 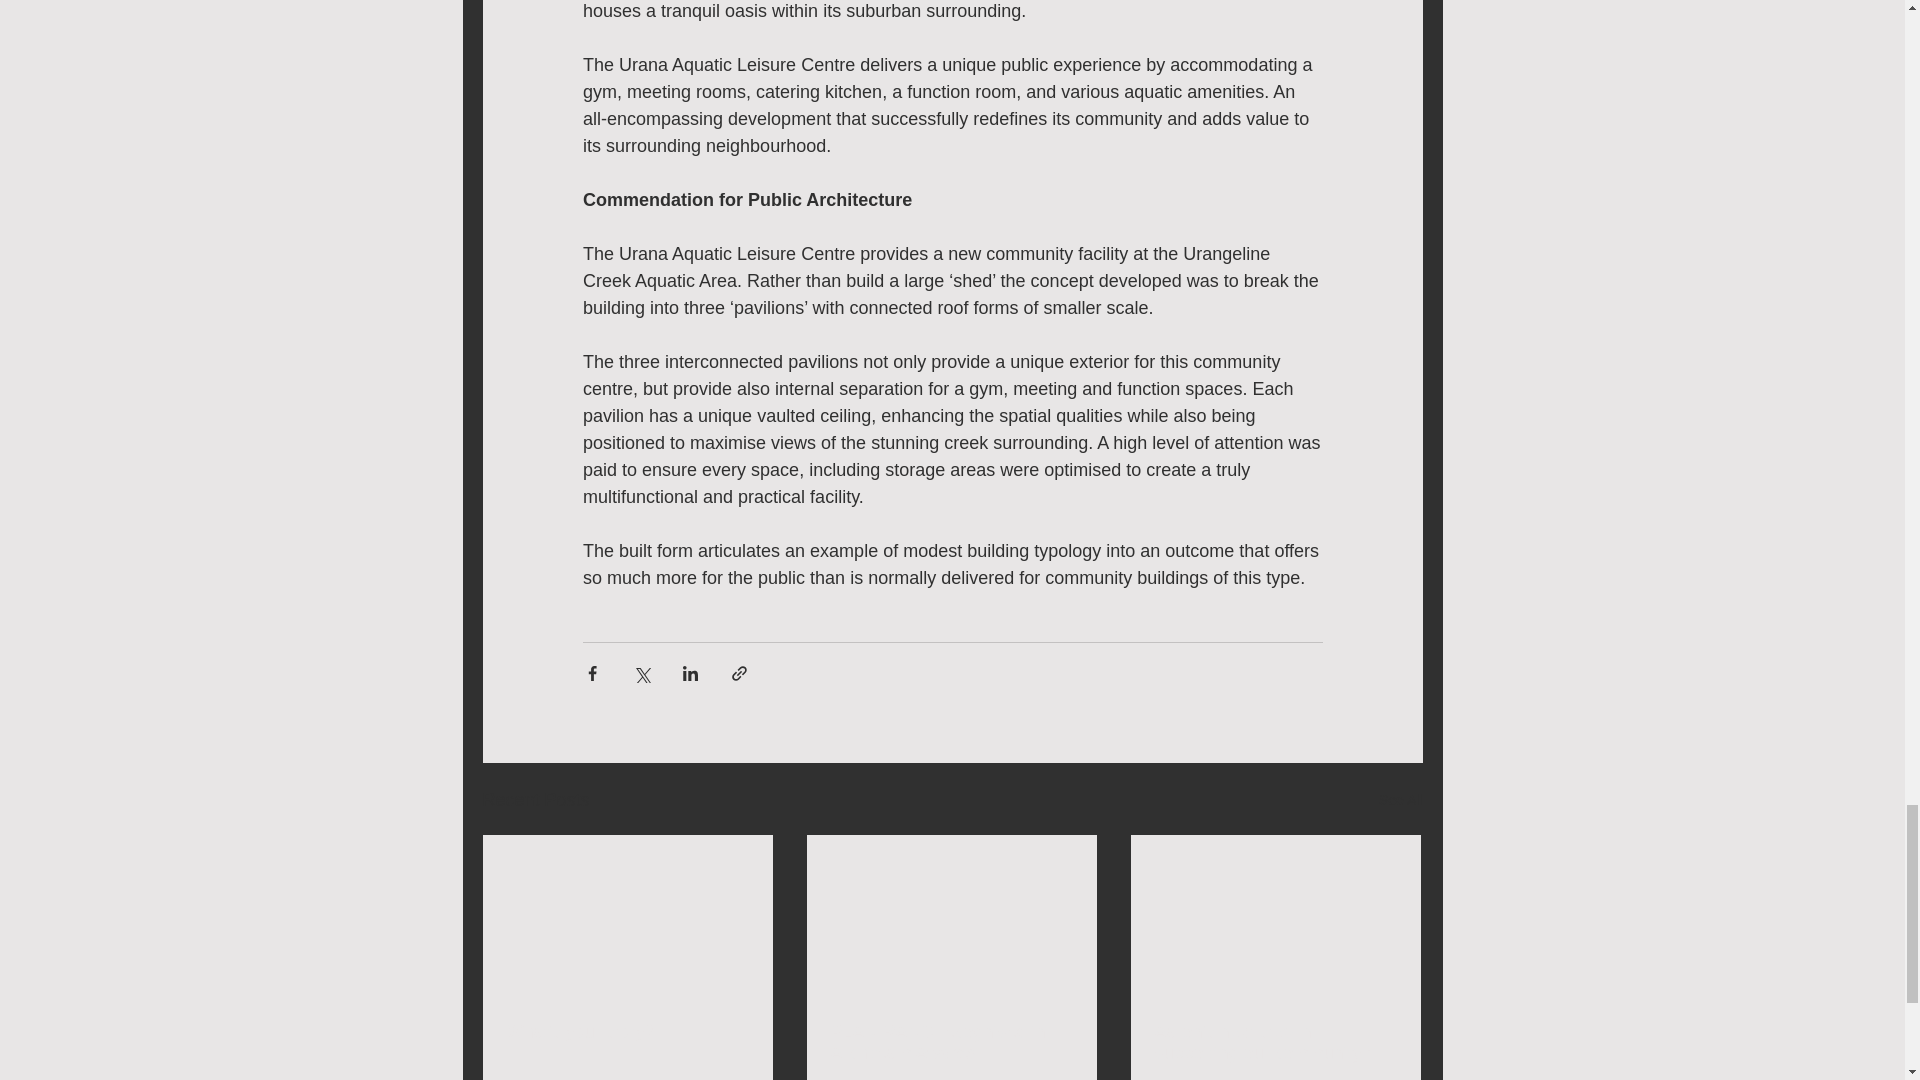 What do you see at coordinates (627, 1032) in the screenshot?
I see `What's your story?` at bounding box center [627, 1032].